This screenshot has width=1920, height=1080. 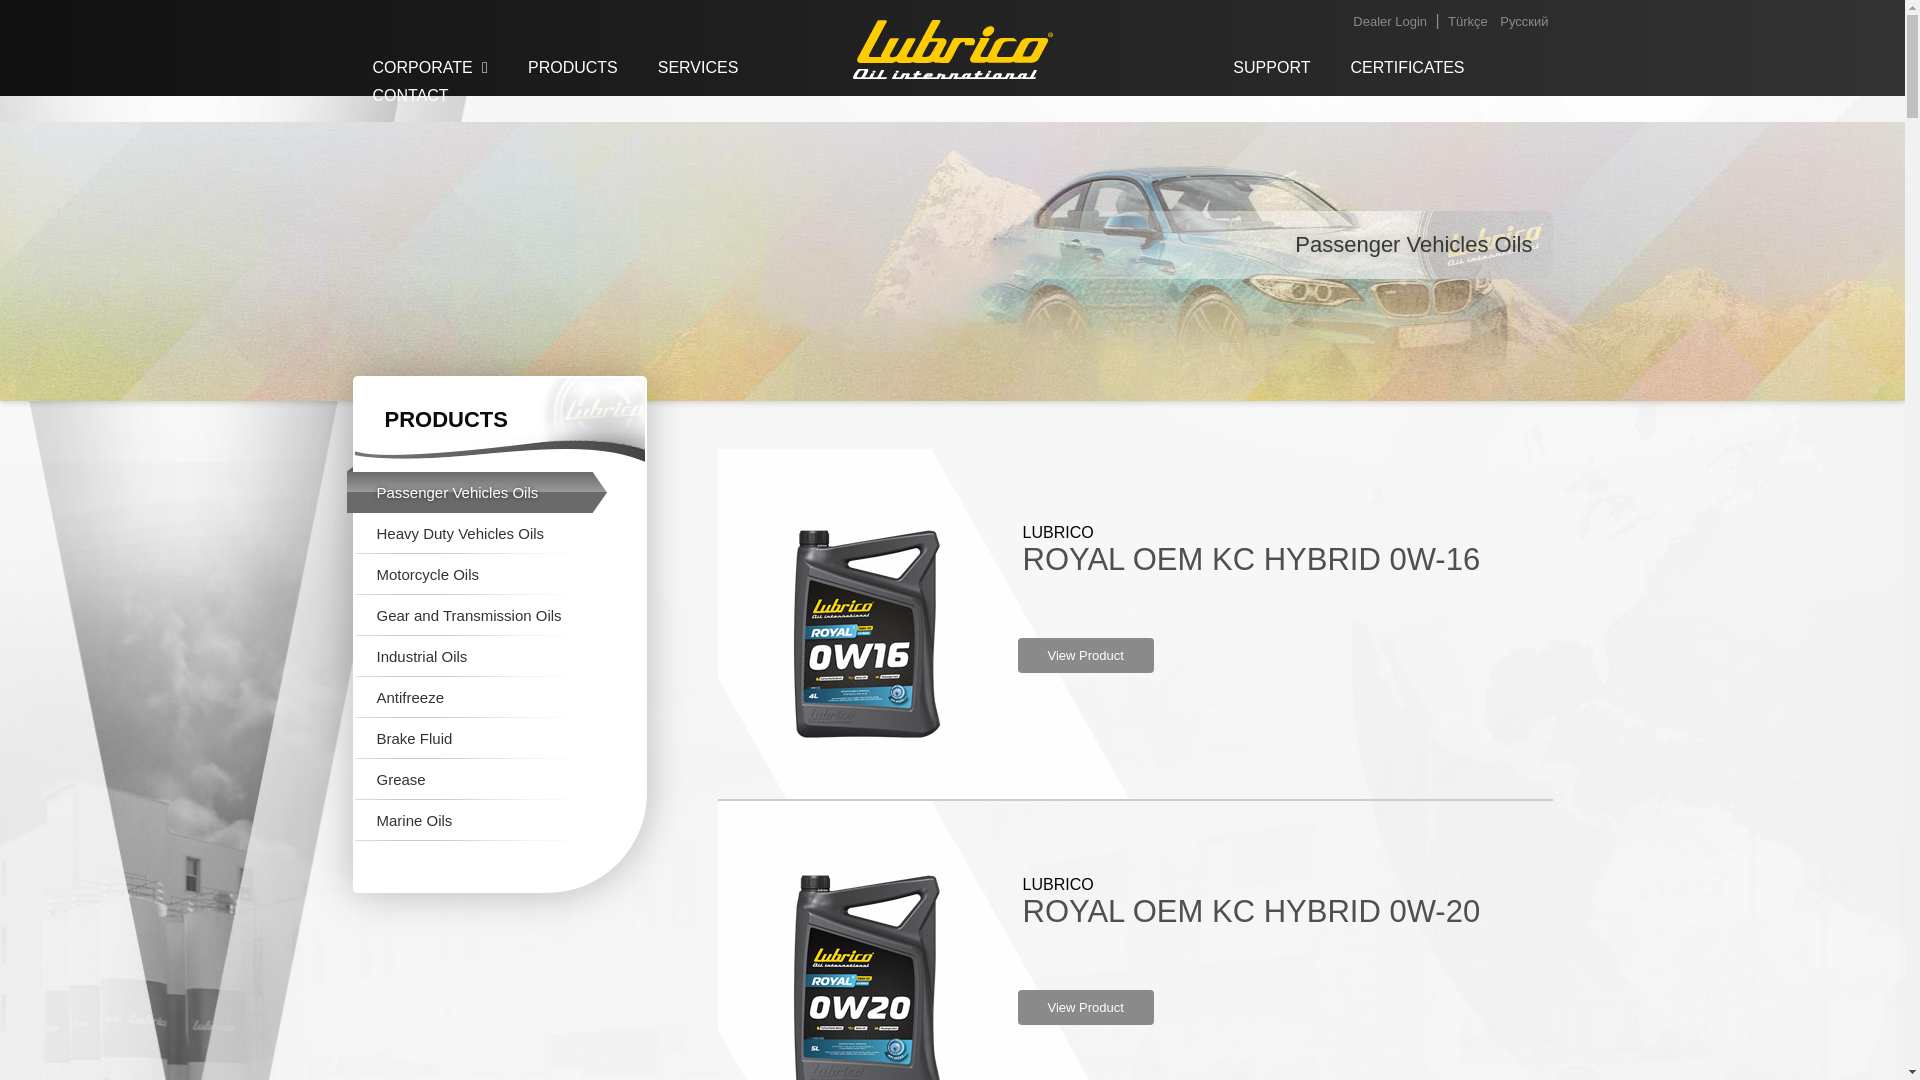 What do you see at coordinates (476, 738) in the screenshot?
I see `Brake Fluid` at bounding box center [476, 738].